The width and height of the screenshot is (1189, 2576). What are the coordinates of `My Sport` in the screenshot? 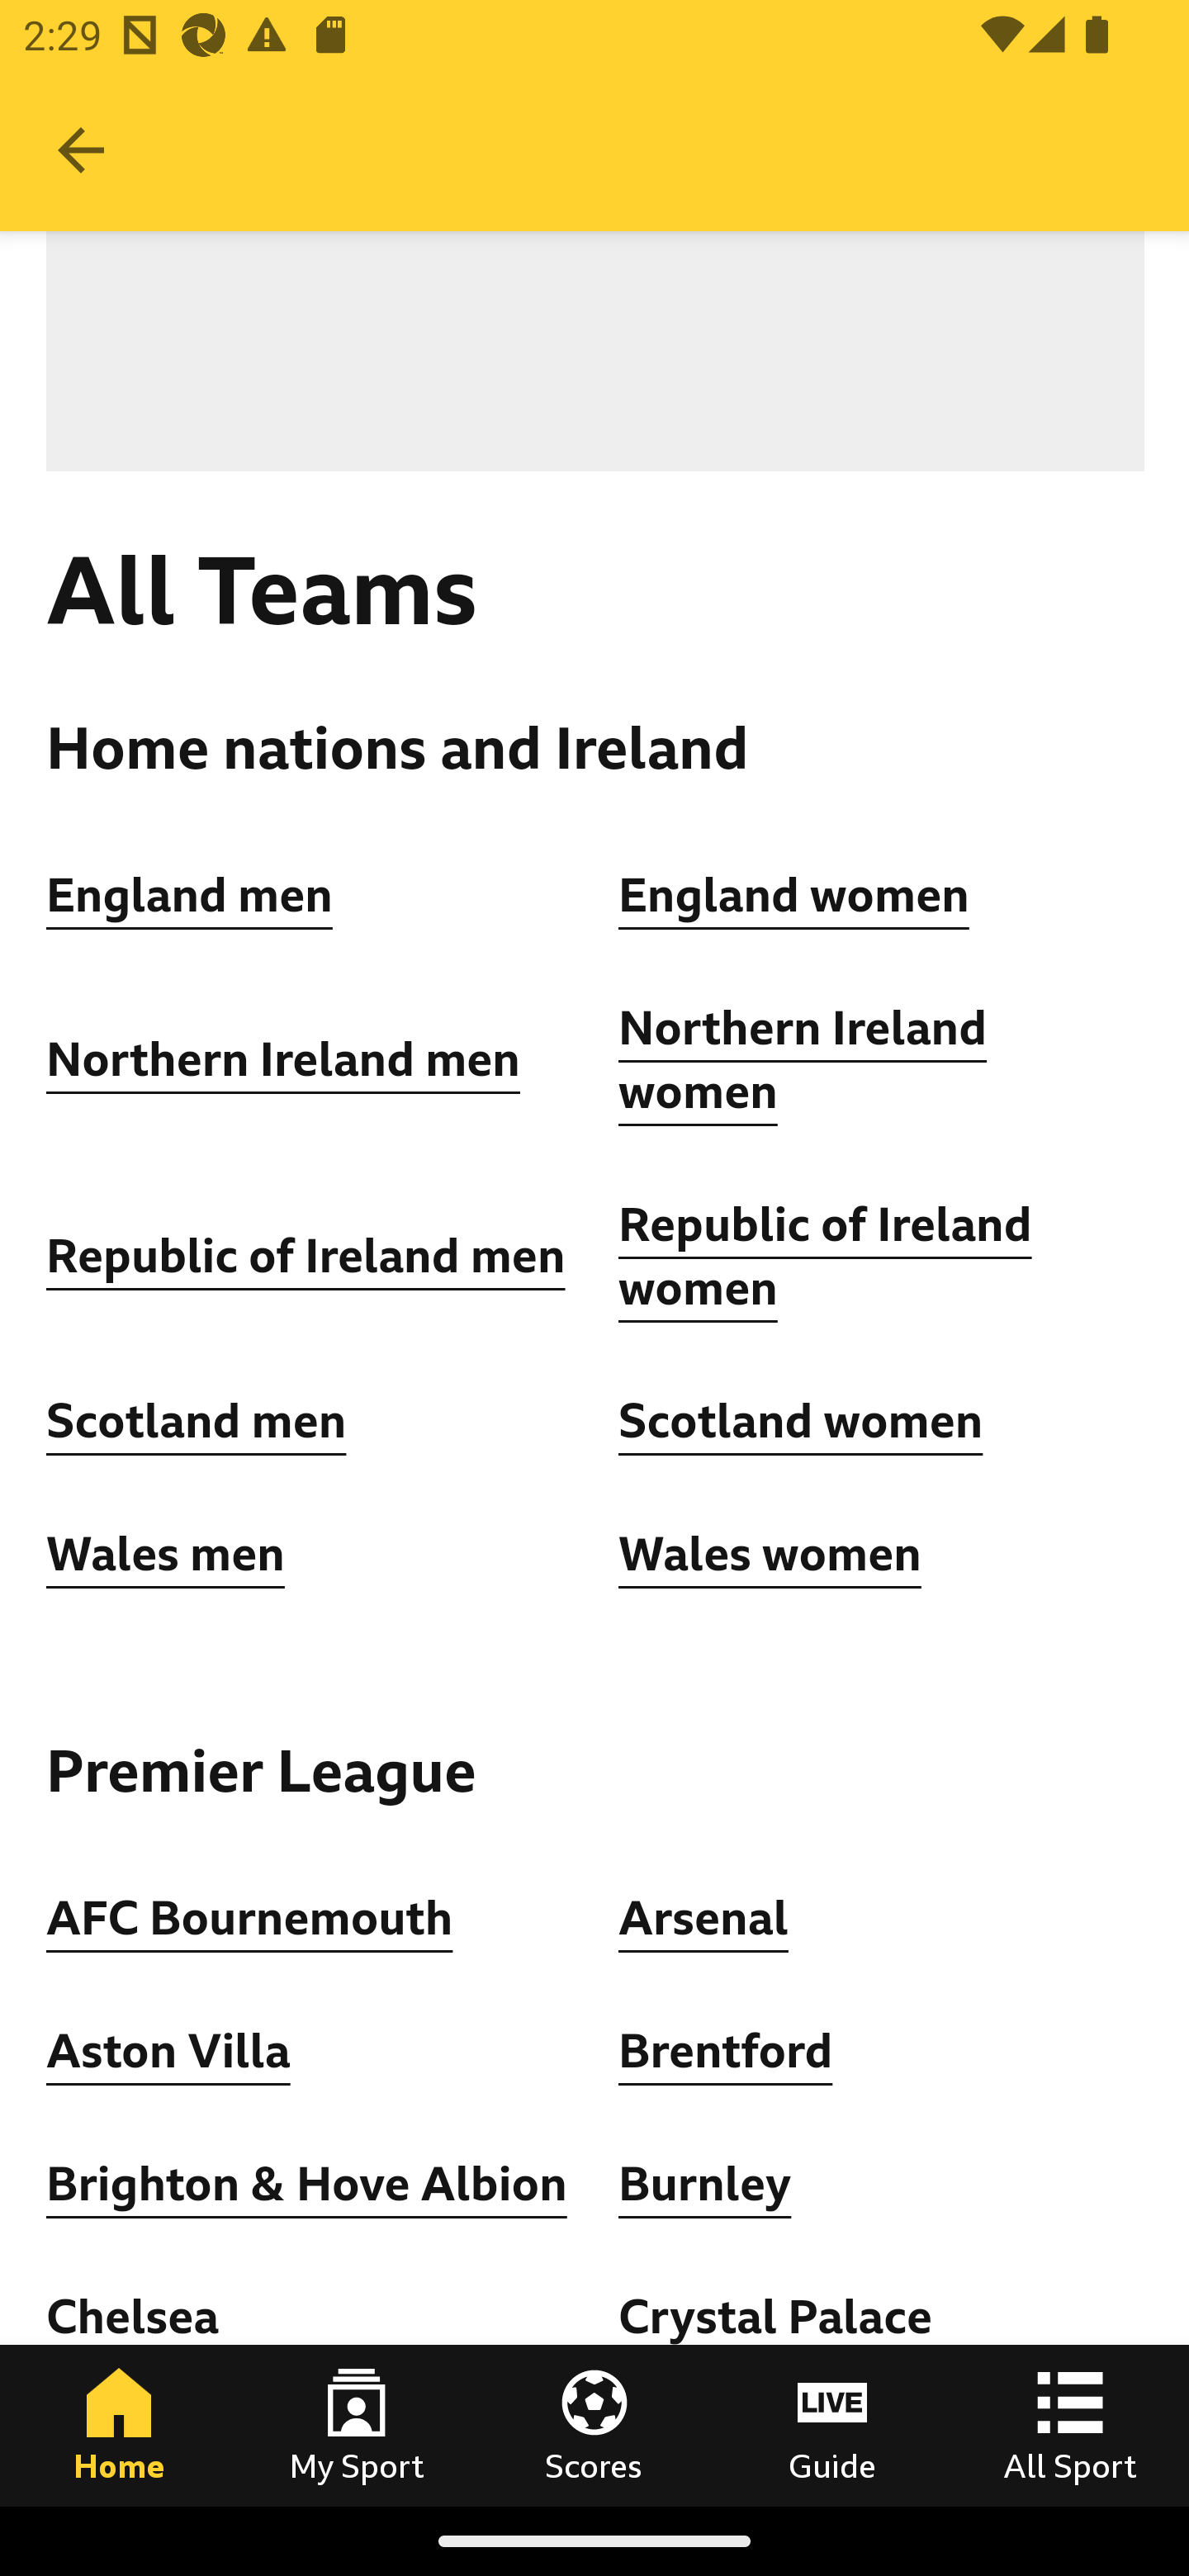 It's located at (357, 2425).